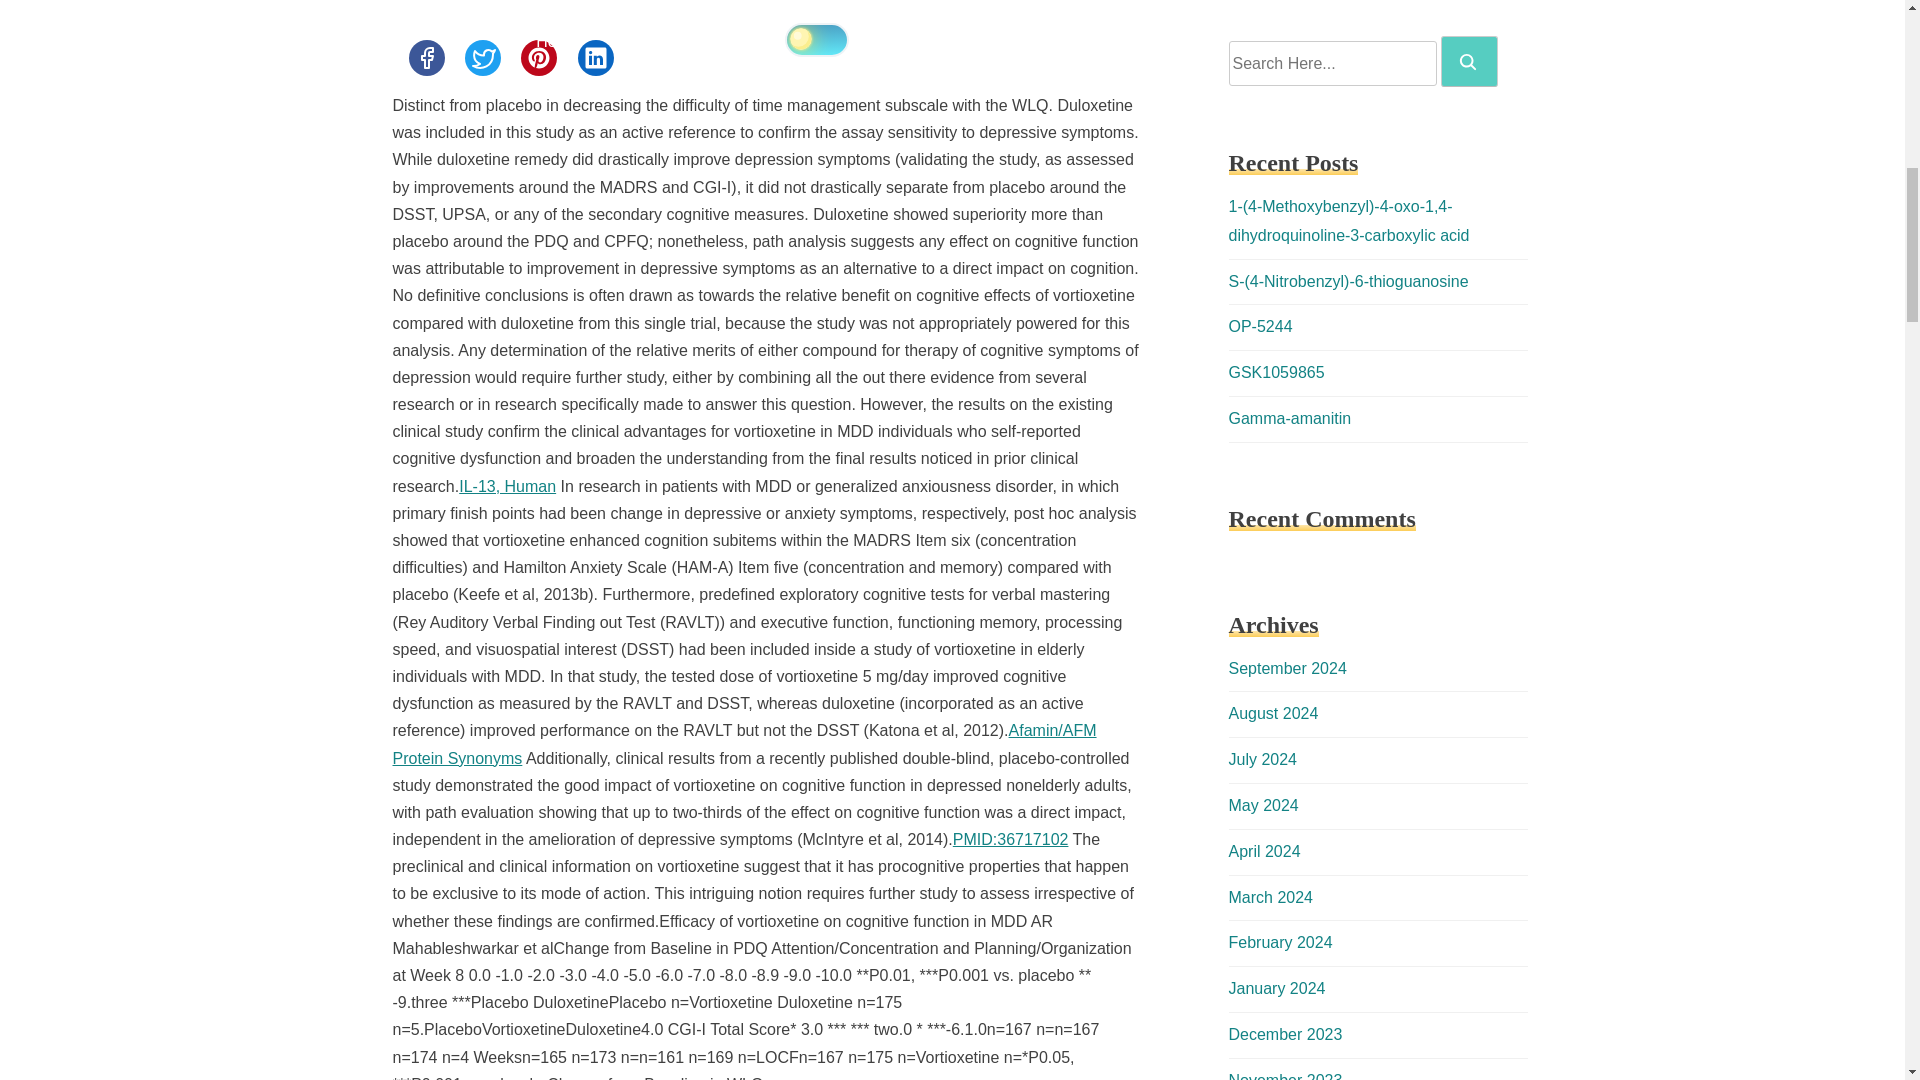 This screenshot has width=1920, height=1080. Describe the element at coordinates (482, 57) in the screenshot. I see `Share this post on Twitter` at that location.